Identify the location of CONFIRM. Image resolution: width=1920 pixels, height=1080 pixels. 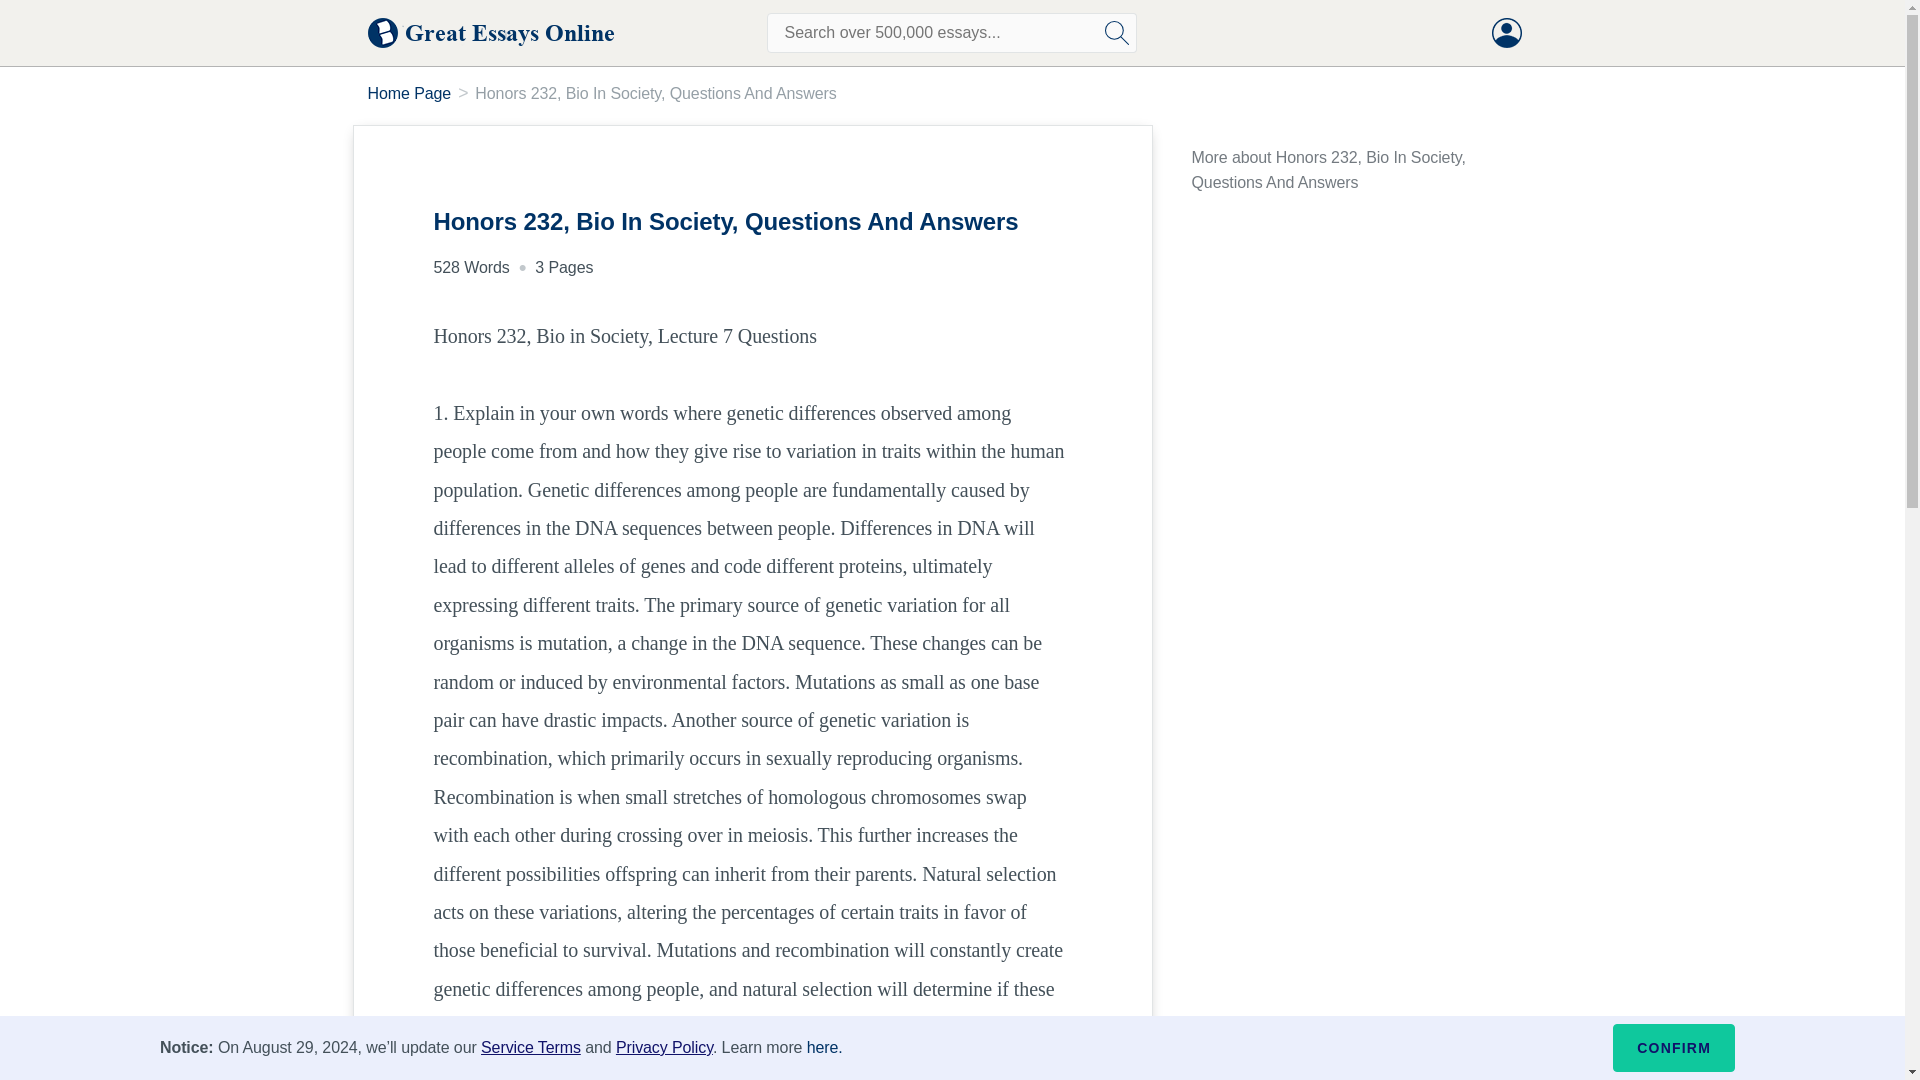
(1674, 1048).